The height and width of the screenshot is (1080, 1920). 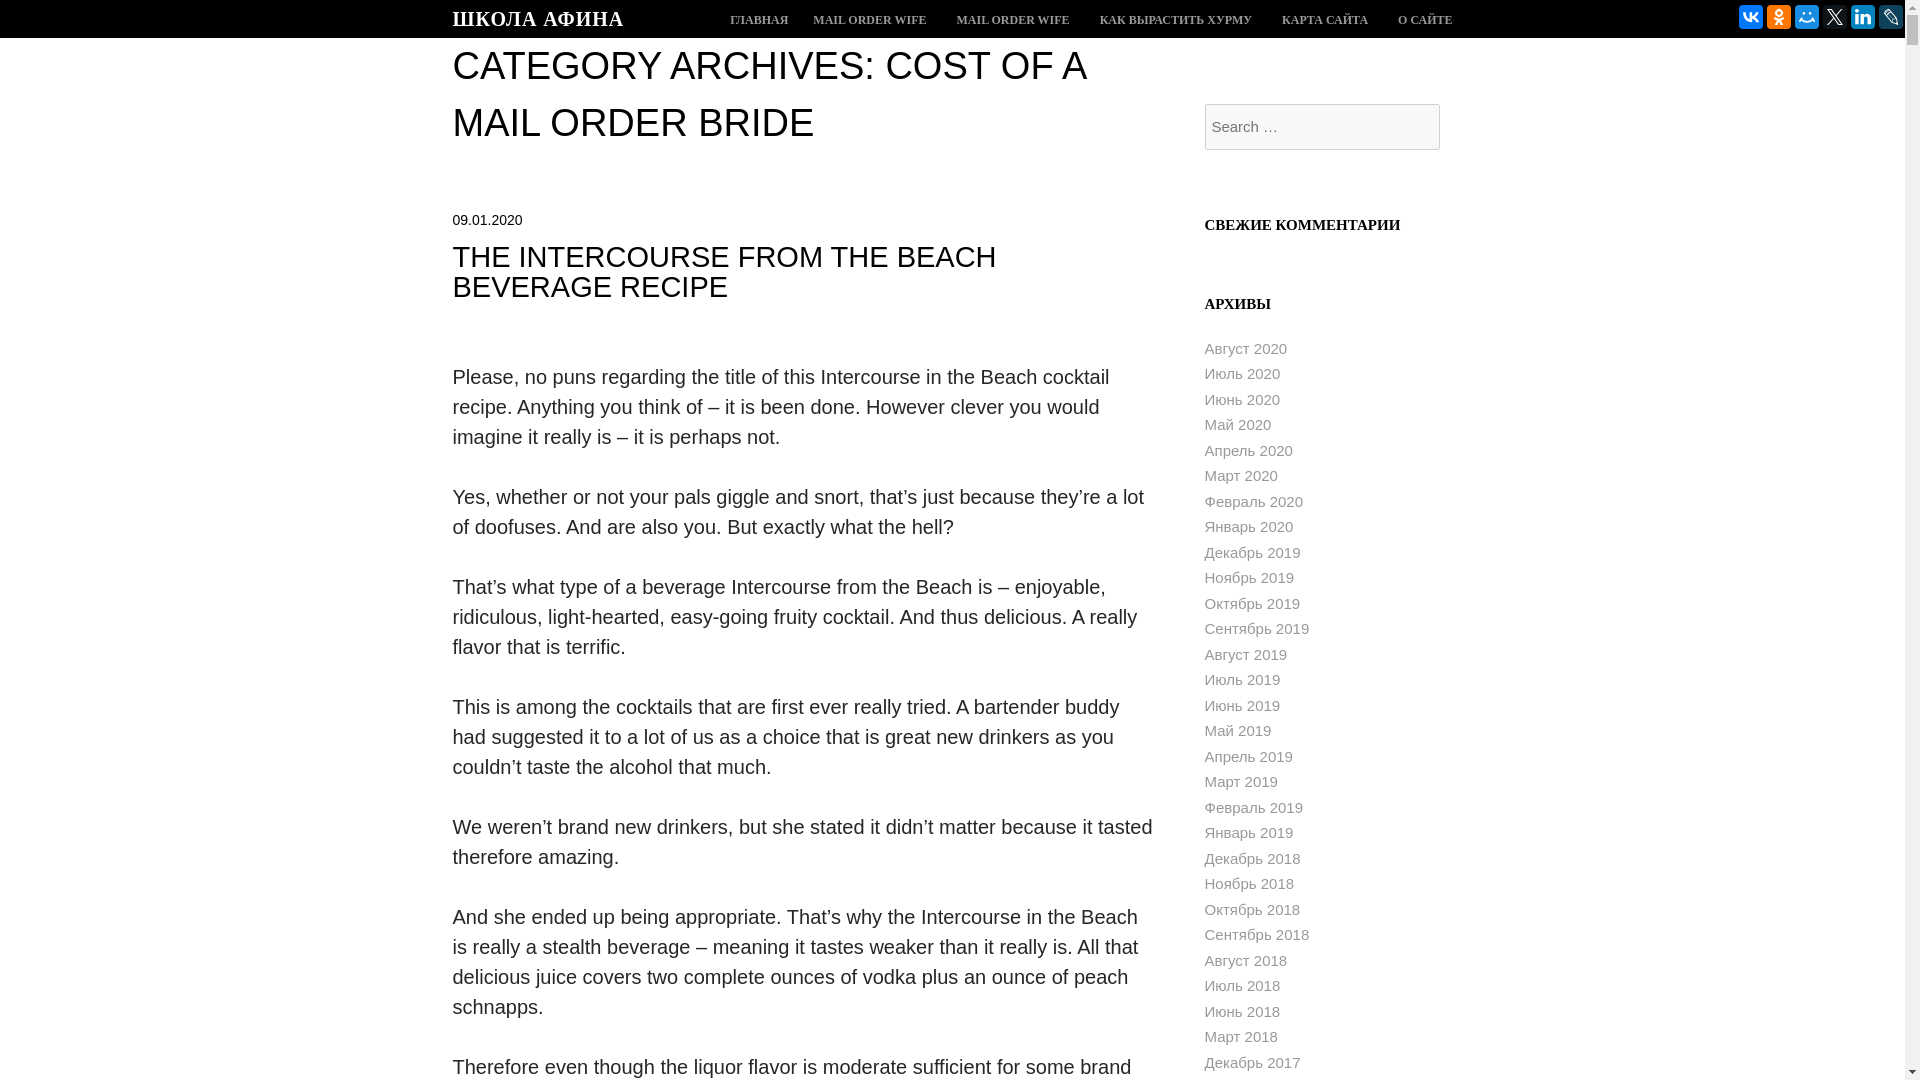 I want to click on MAIL ORDER WIFE, so click(x=1012, y=20).